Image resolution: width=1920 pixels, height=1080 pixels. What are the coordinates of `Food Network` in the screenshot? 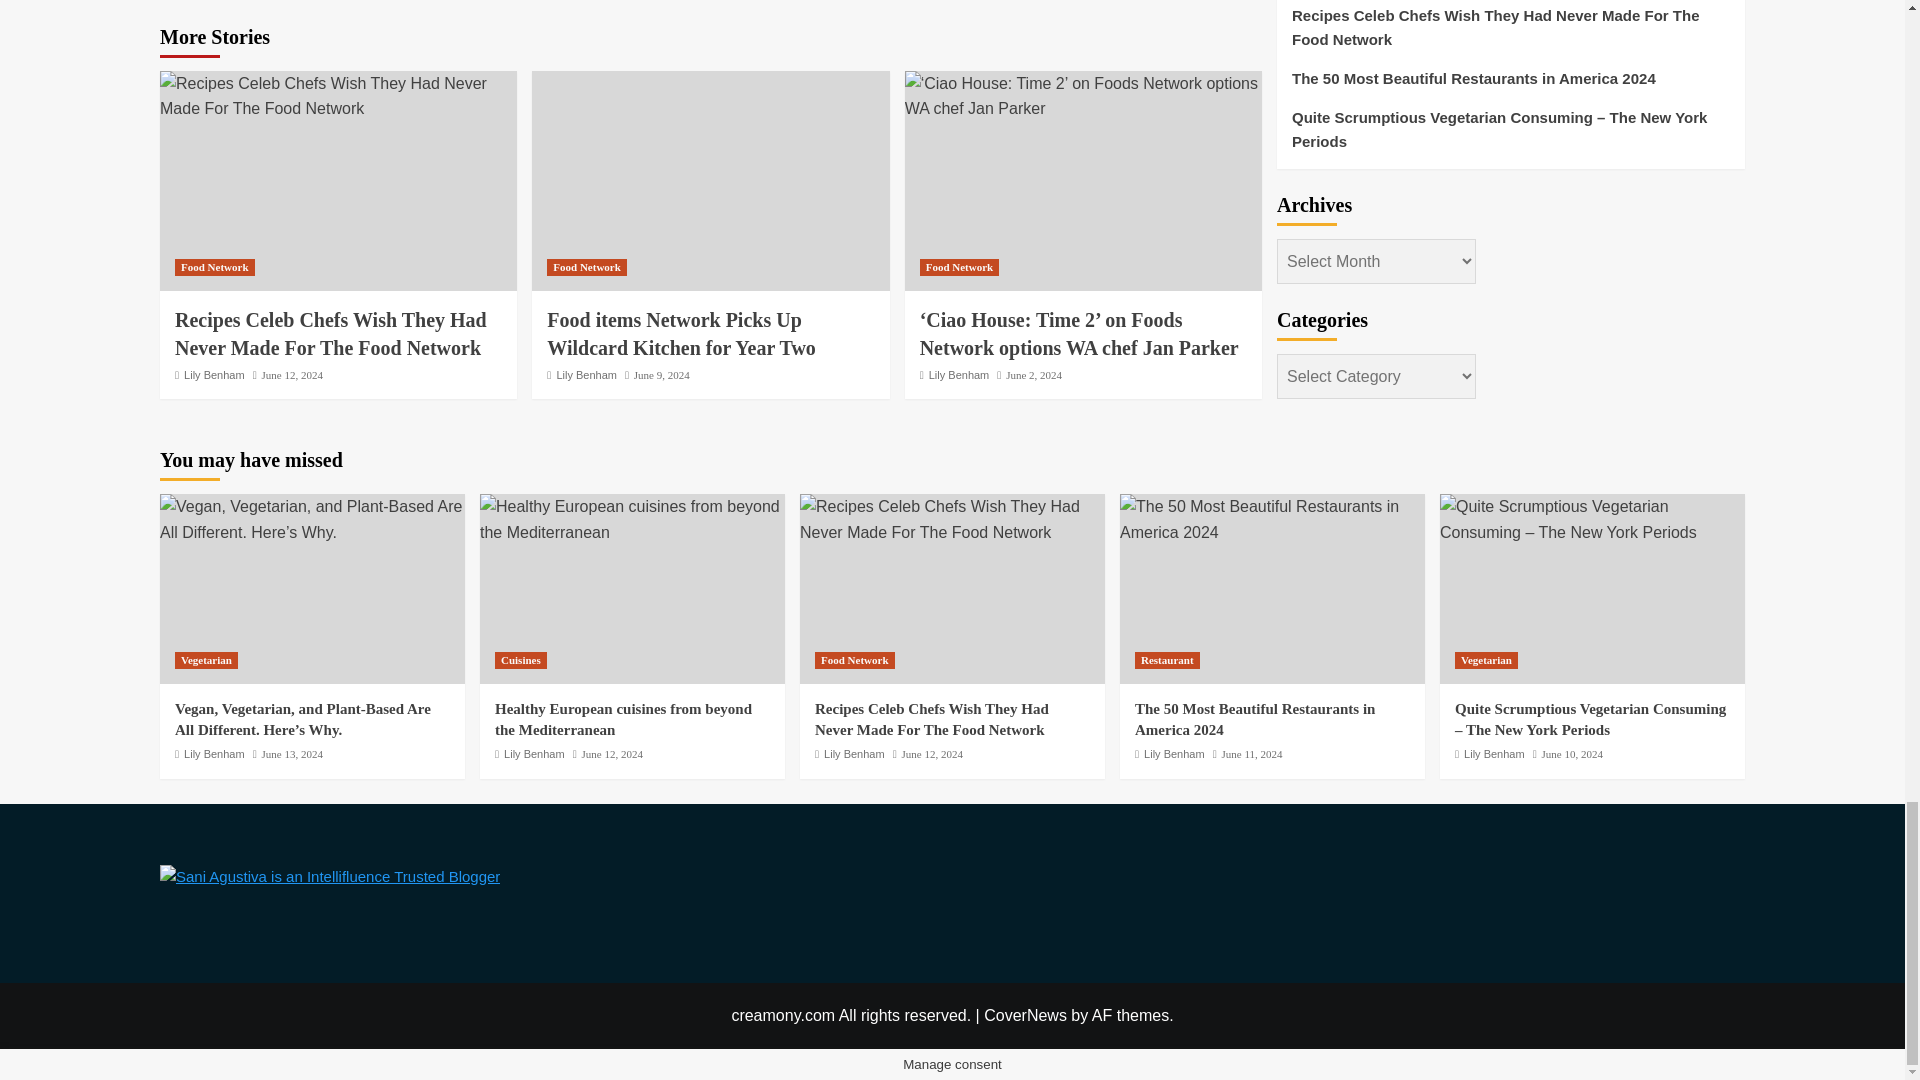 It's located at (214, 268).